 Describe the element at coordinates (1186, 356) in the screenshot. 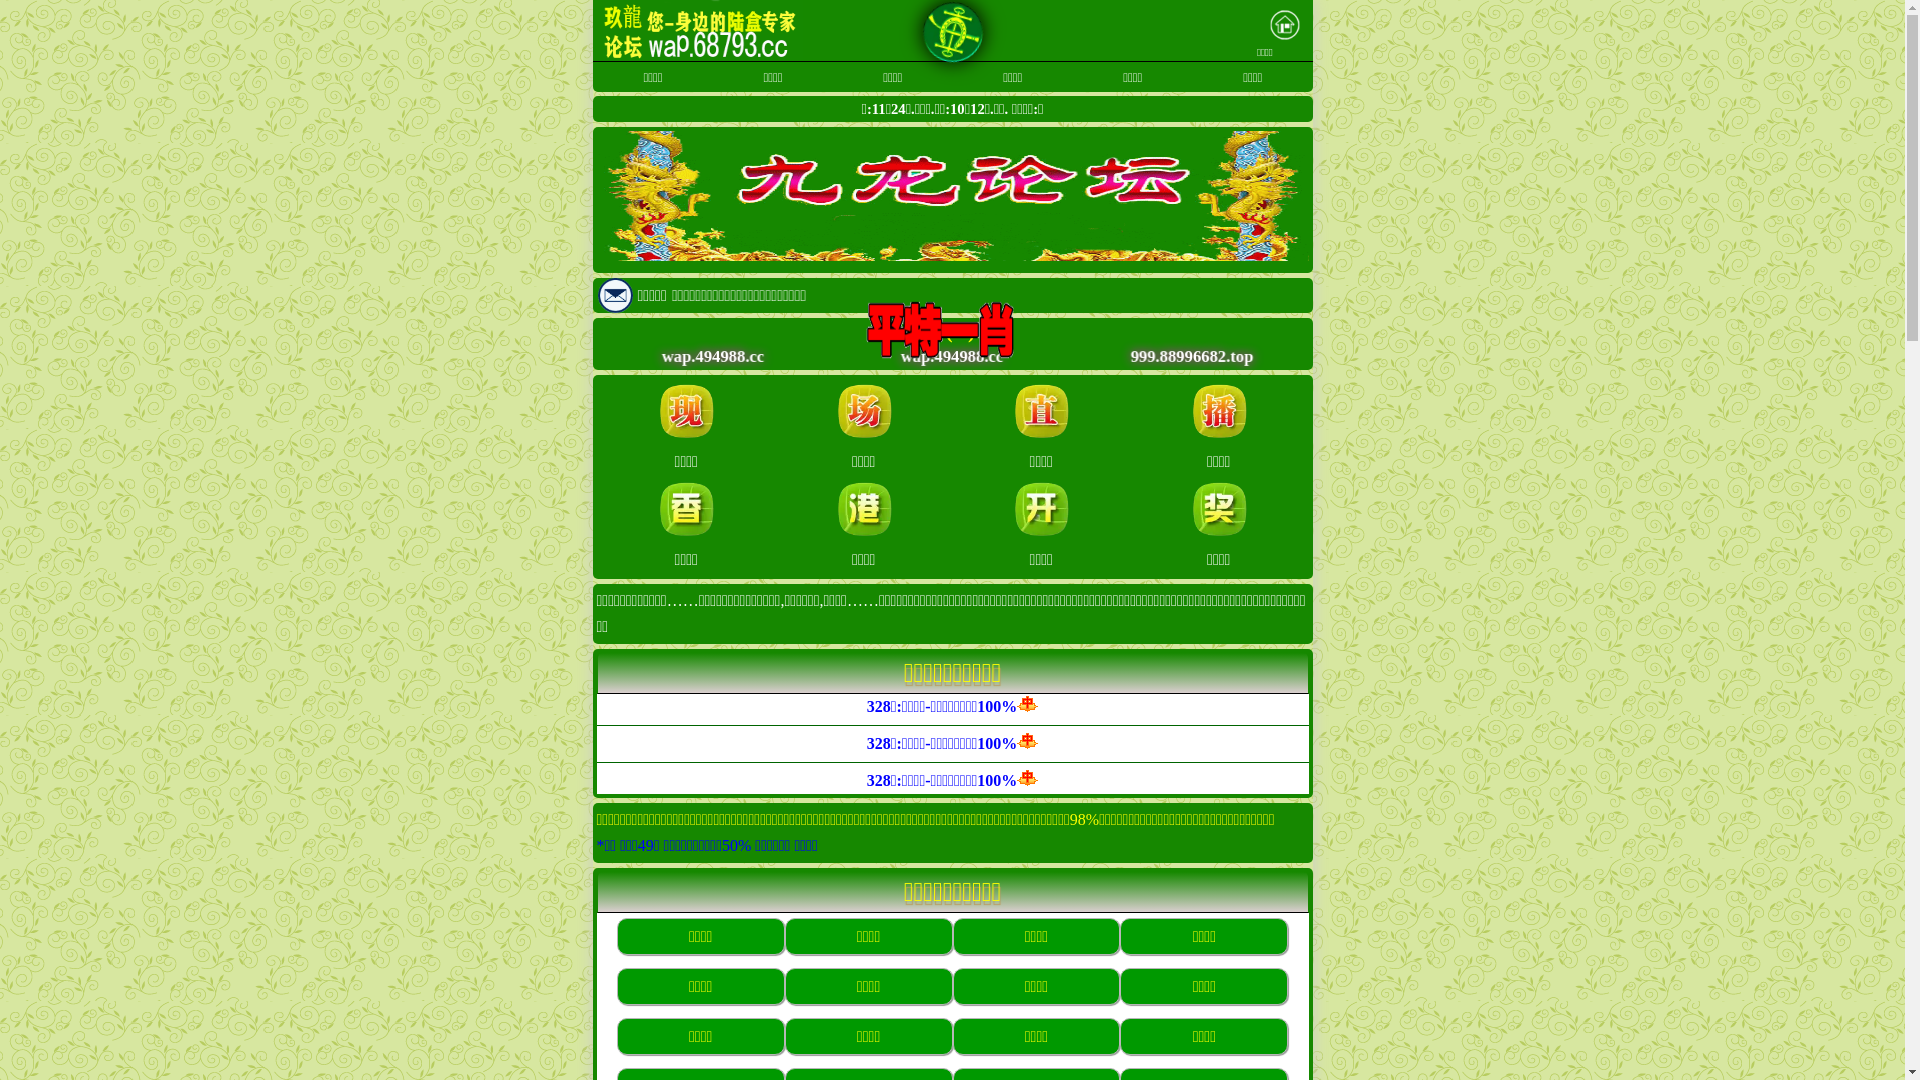

I see `999.88996682.top` at that location.